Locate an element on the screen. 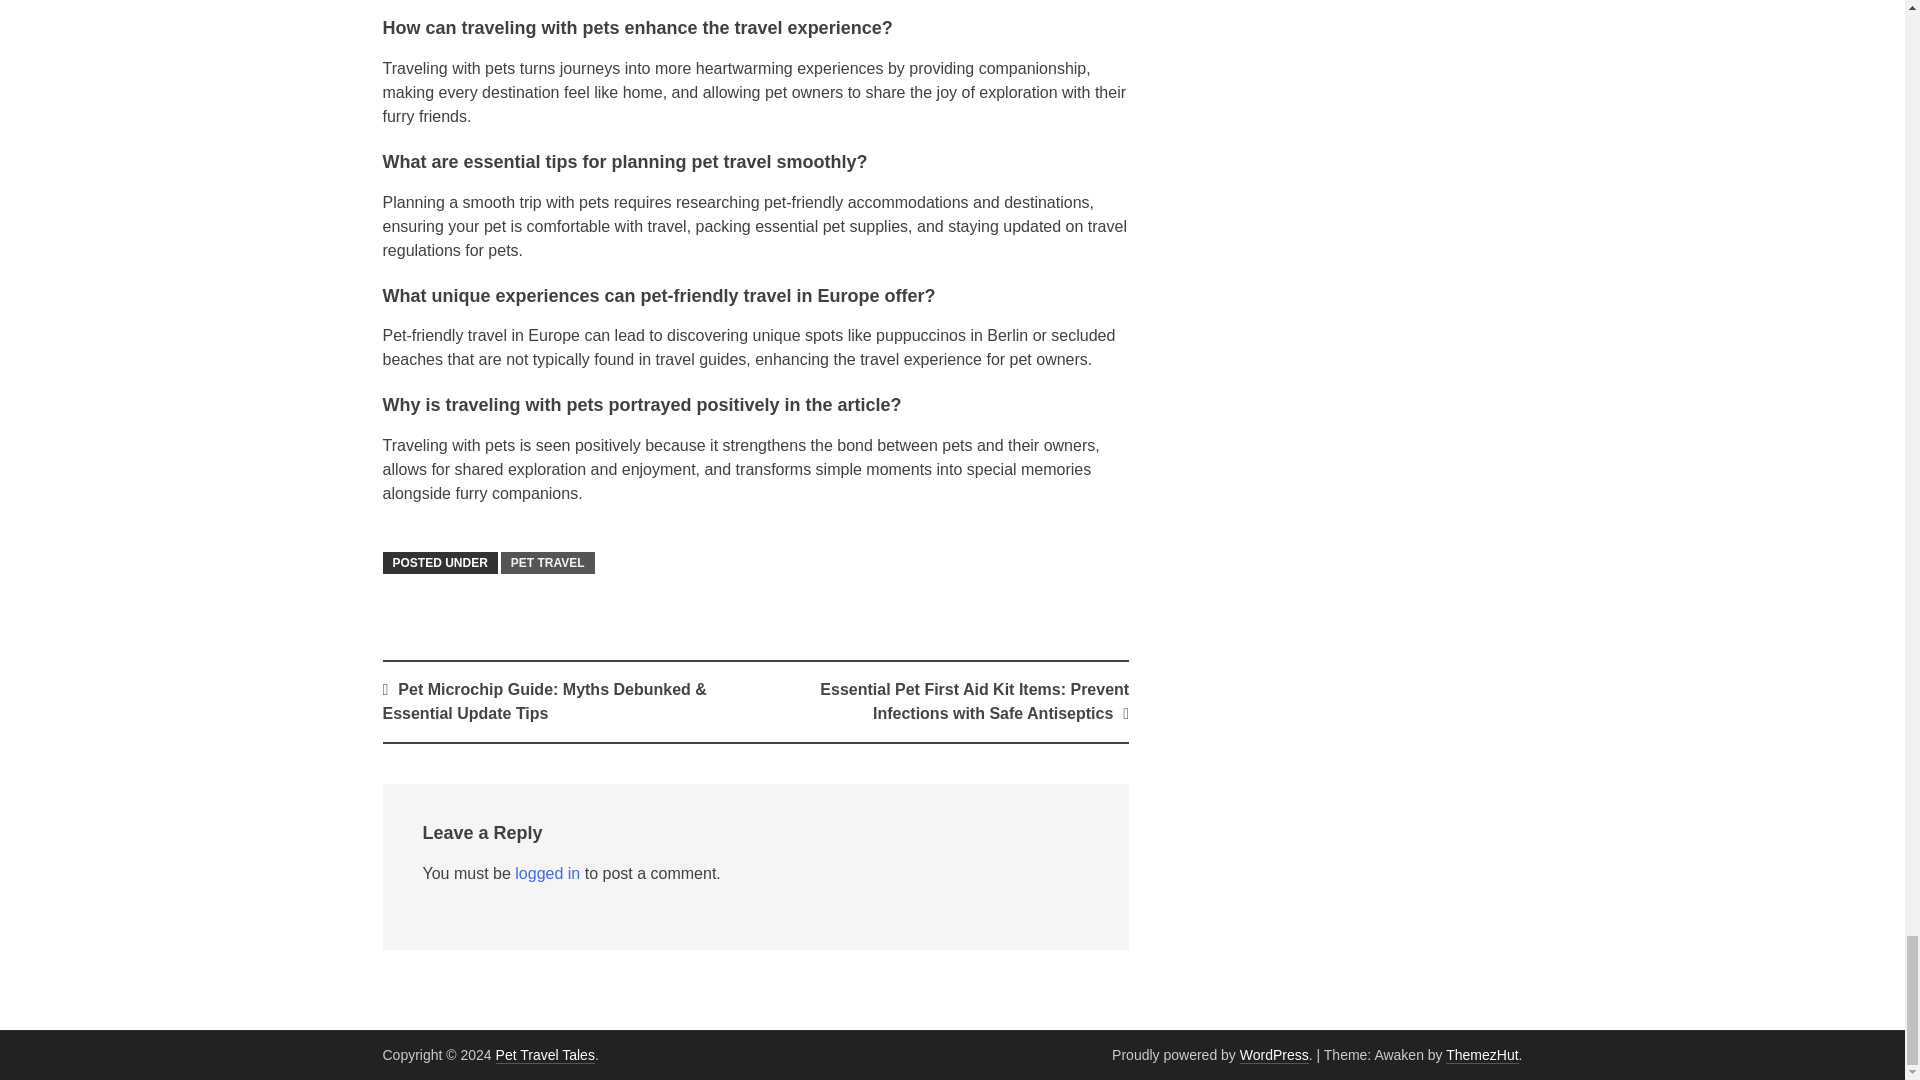  ThemezHut is located at coordinates (1482, 1054).